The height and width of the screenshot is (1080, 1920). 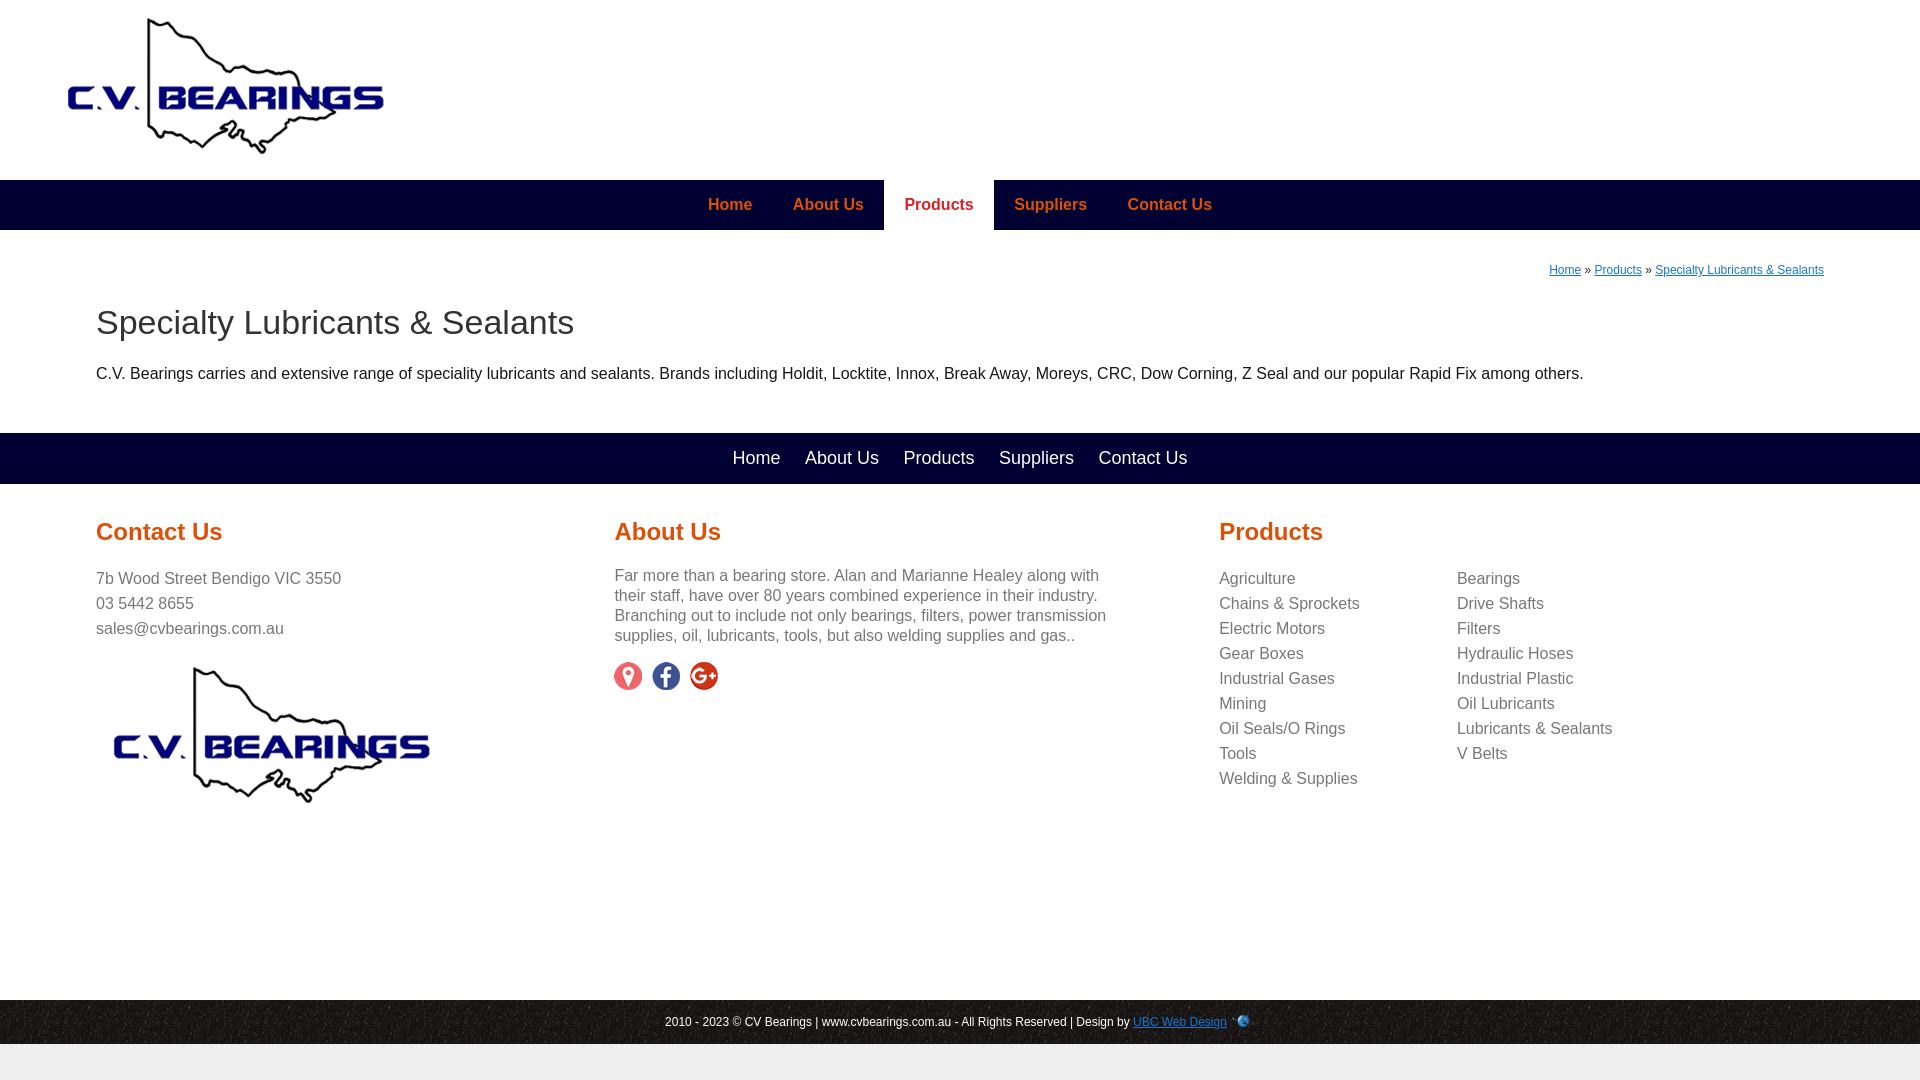 I want to click on Drive Shafts, so click(x=1500, y=604).